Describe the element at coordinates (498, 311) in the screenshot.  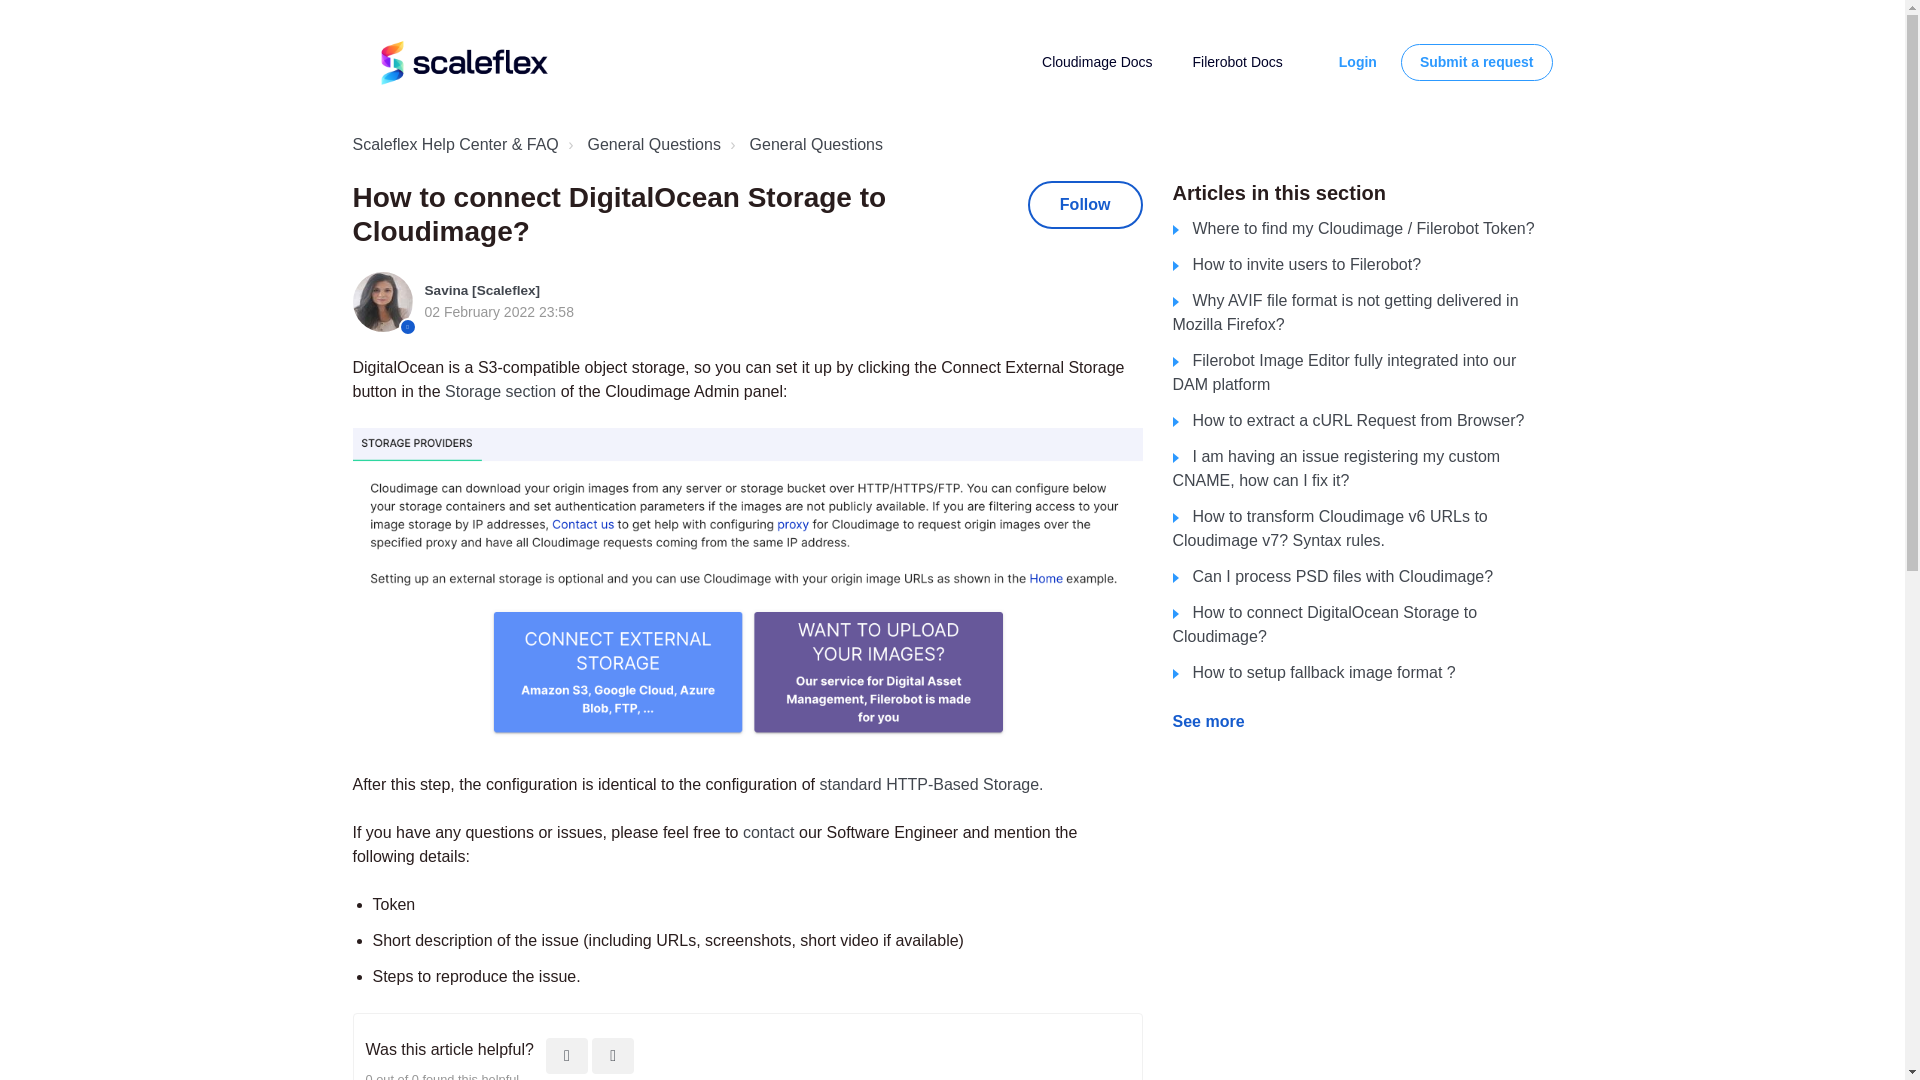
I see `2022-02-02 23:58` at that location.